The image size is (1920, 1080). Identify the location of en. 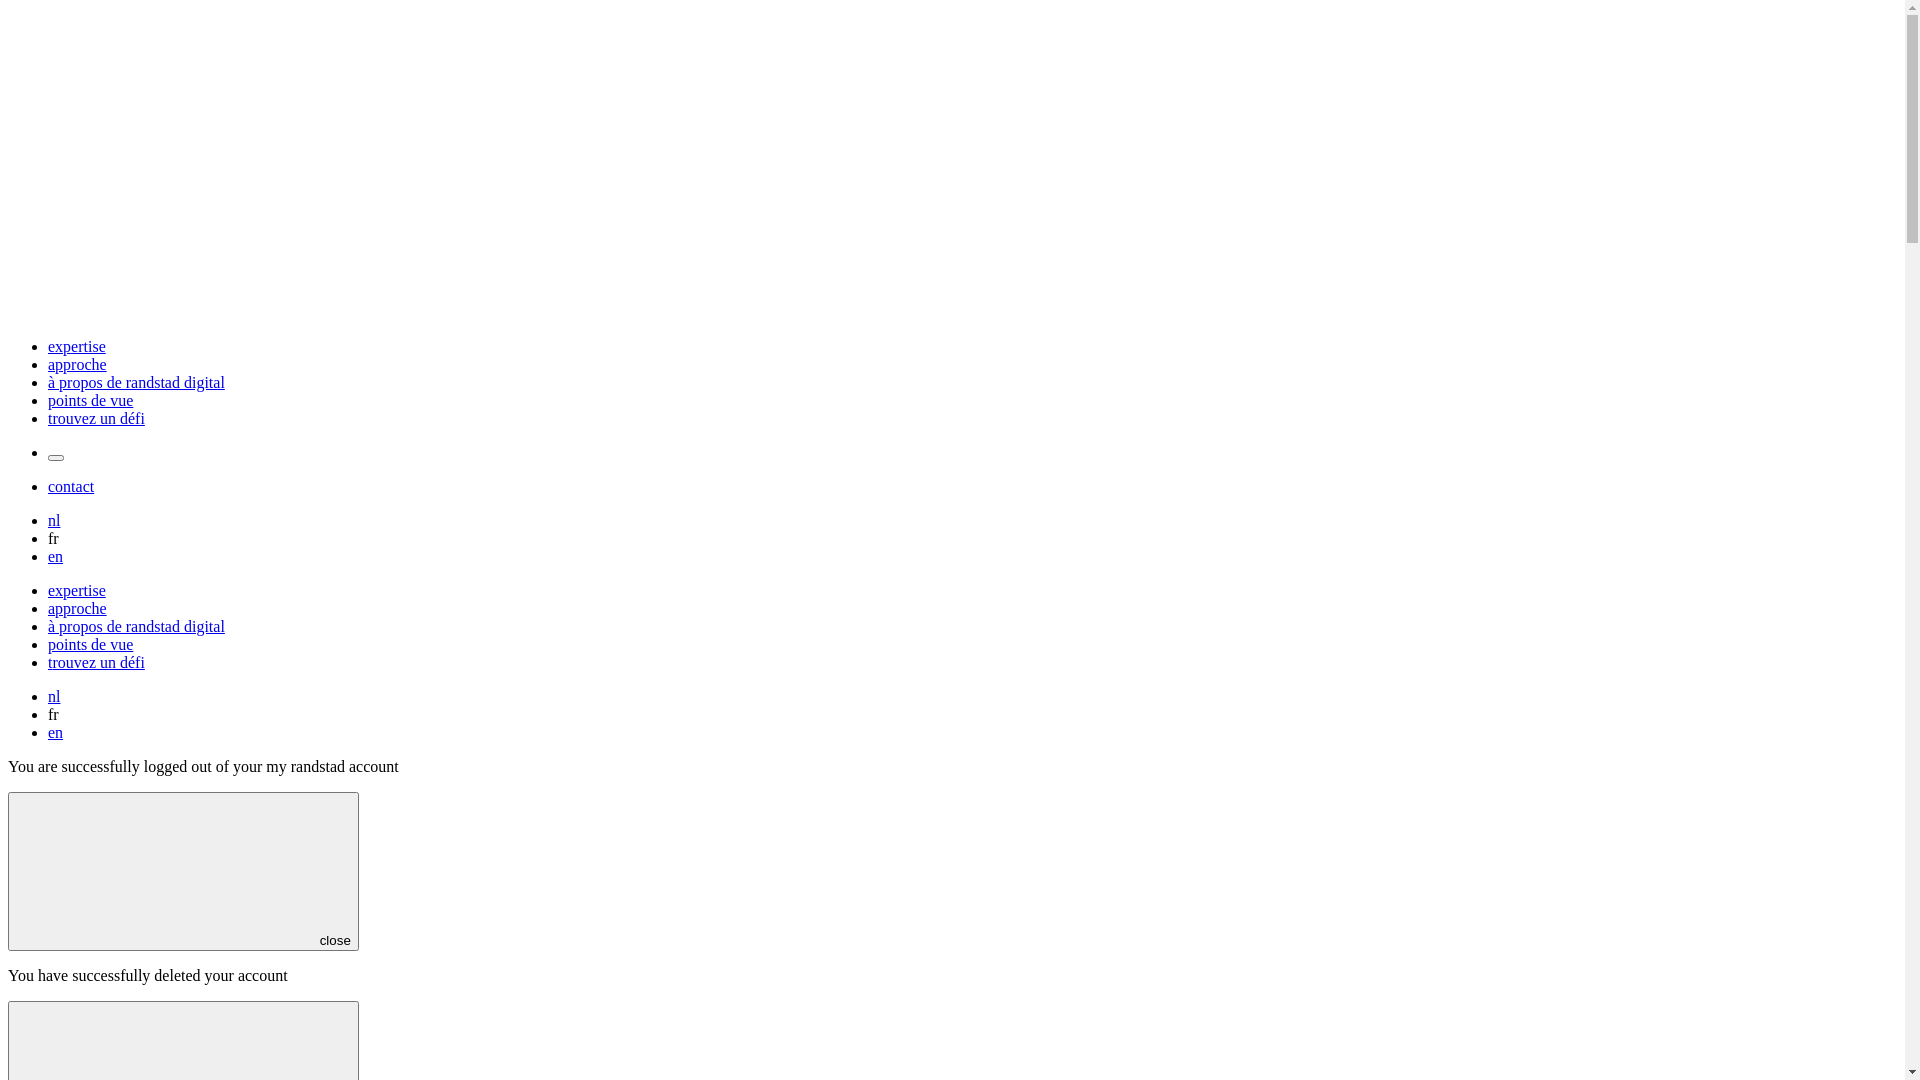
(56, 732).